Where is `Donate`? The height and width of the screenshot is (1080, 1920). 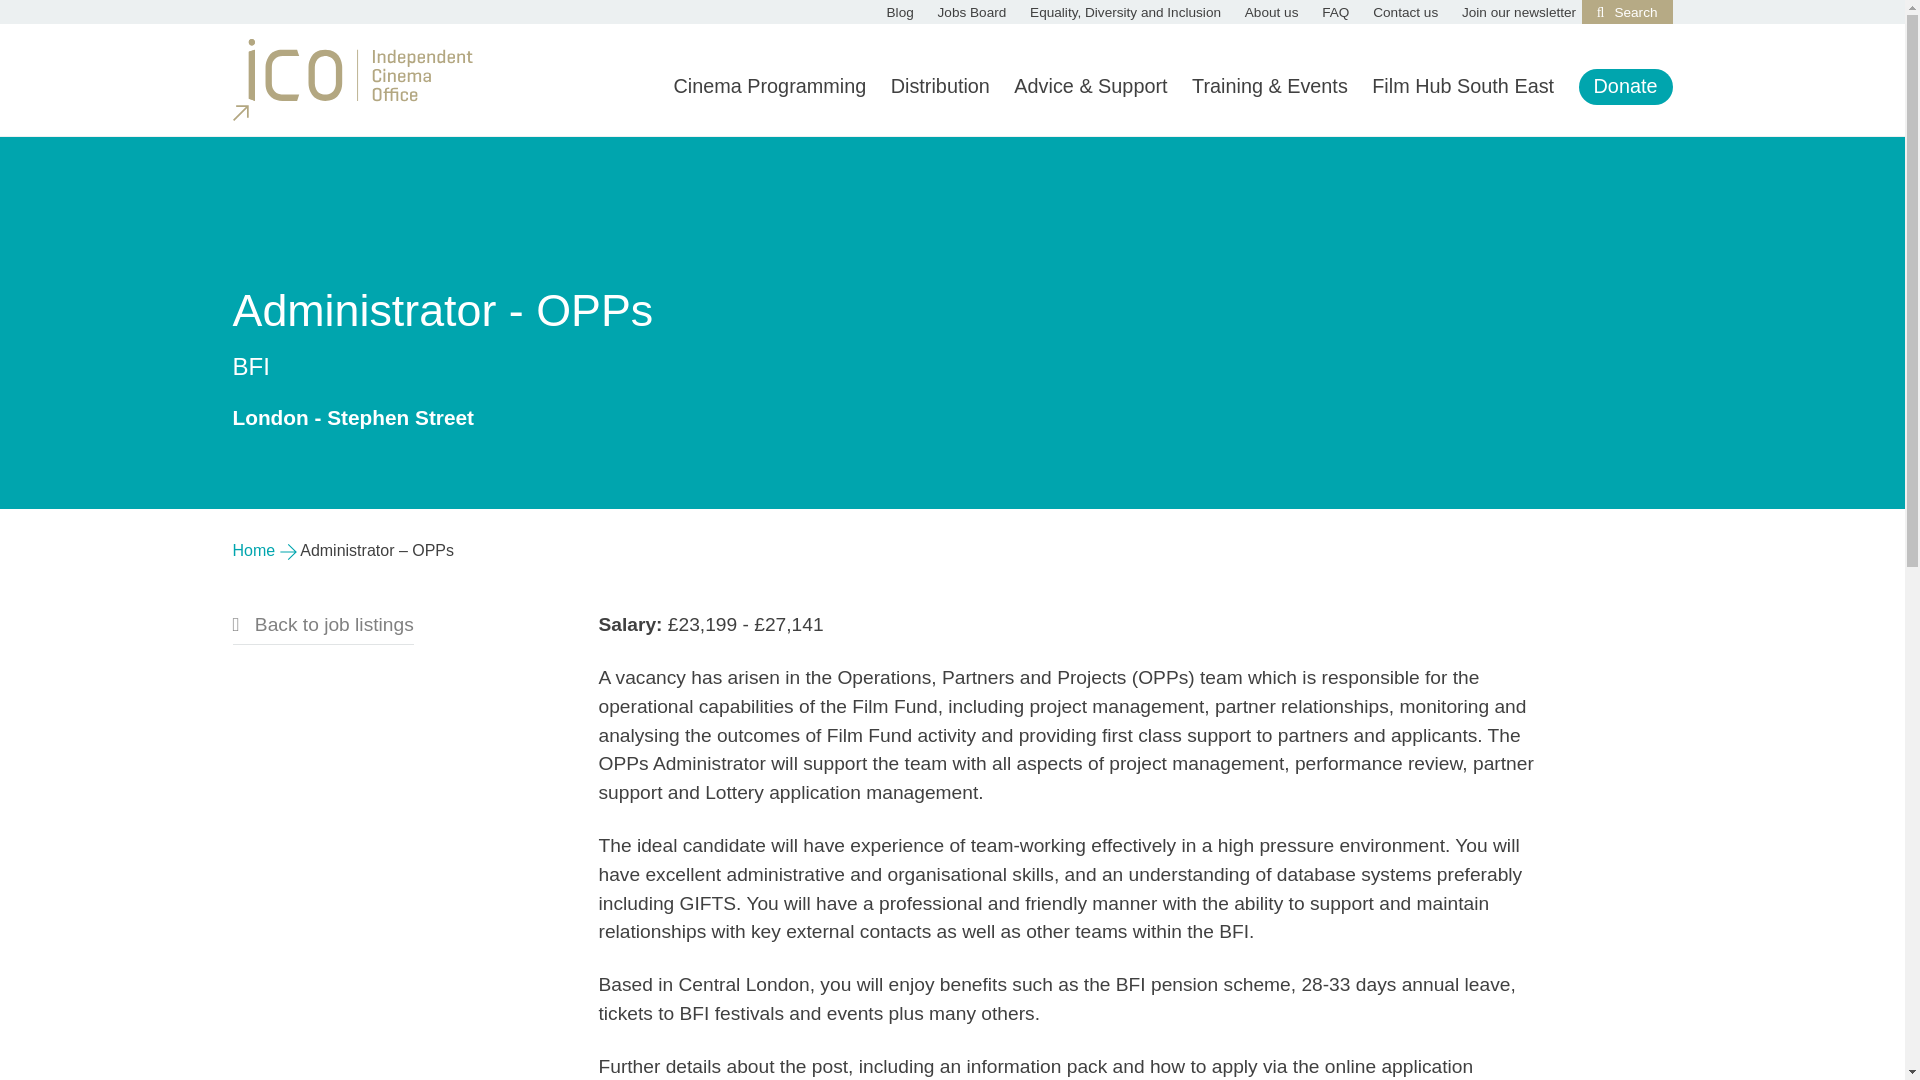
Donate is located at coordinates (1626, 86).